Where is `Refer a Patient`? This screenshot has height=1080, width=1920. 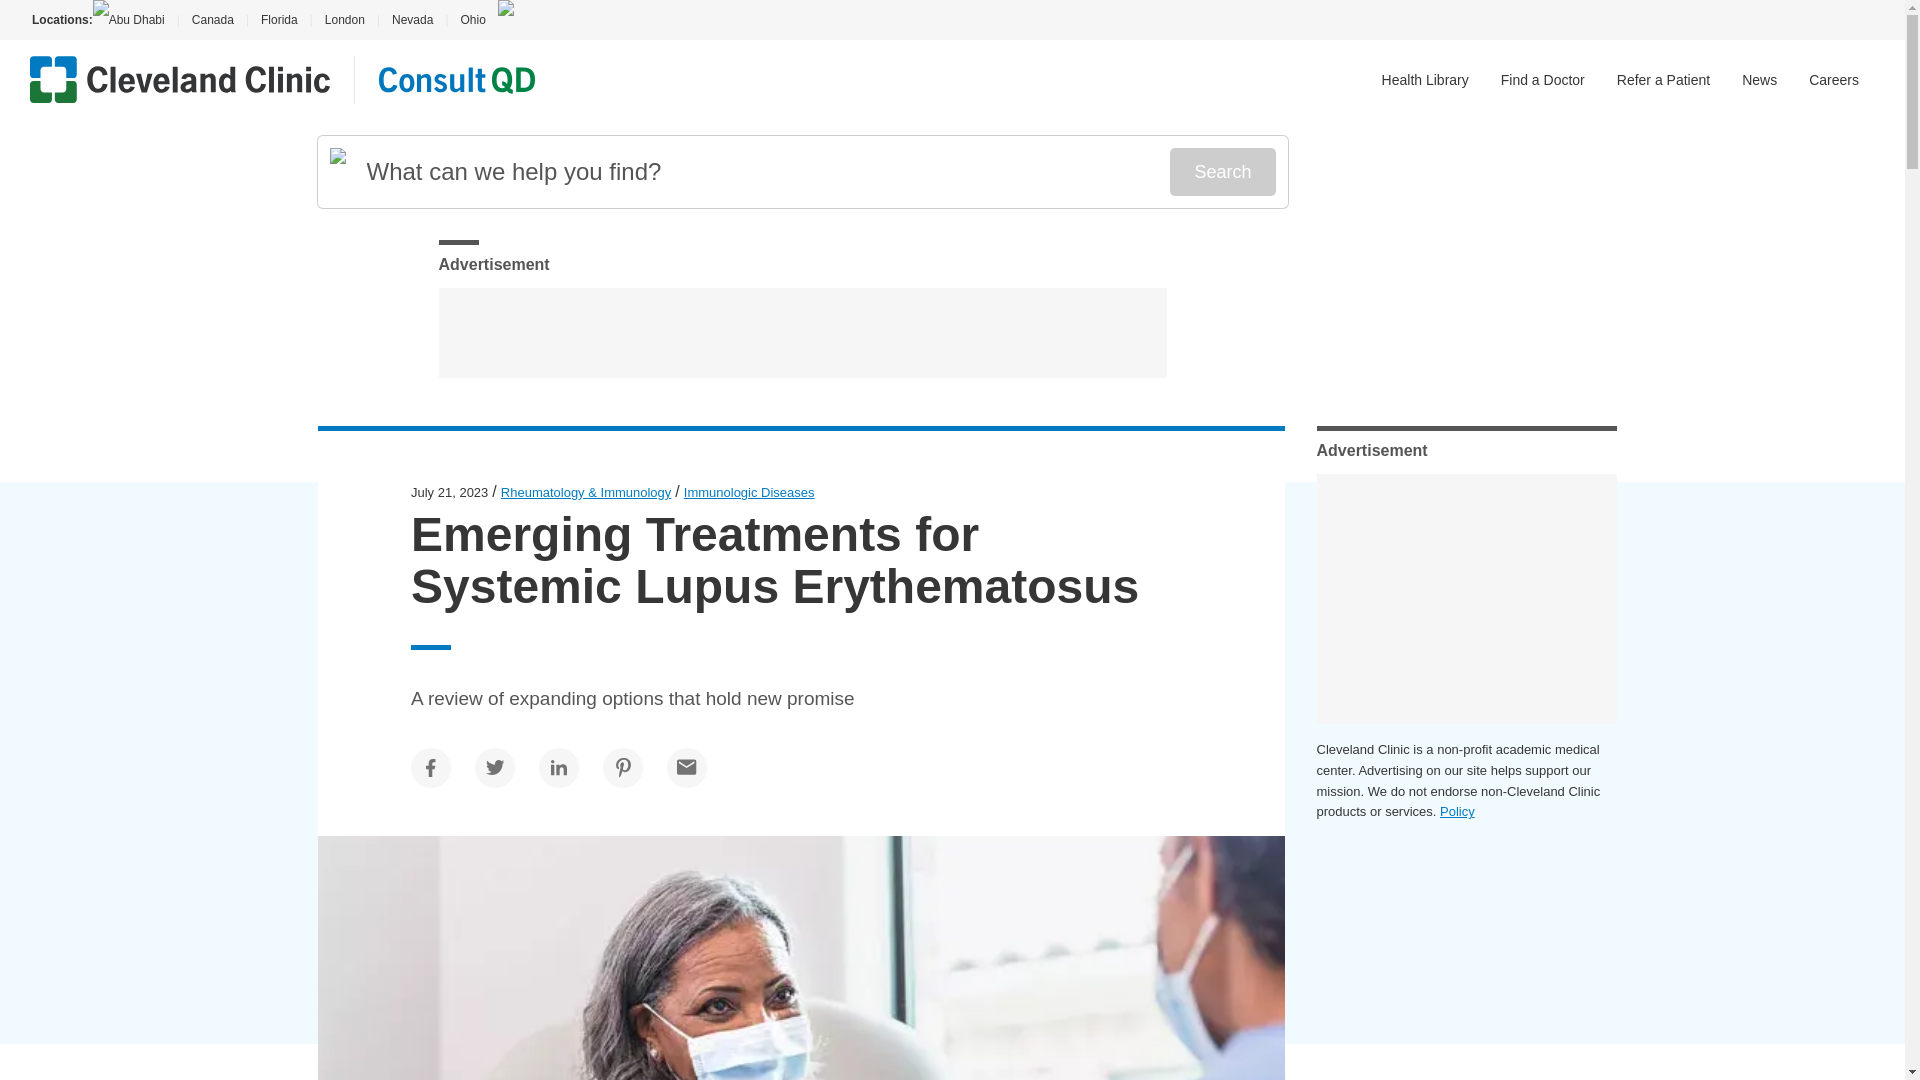
Refer a Patient is located at coordinates (1663, 80).